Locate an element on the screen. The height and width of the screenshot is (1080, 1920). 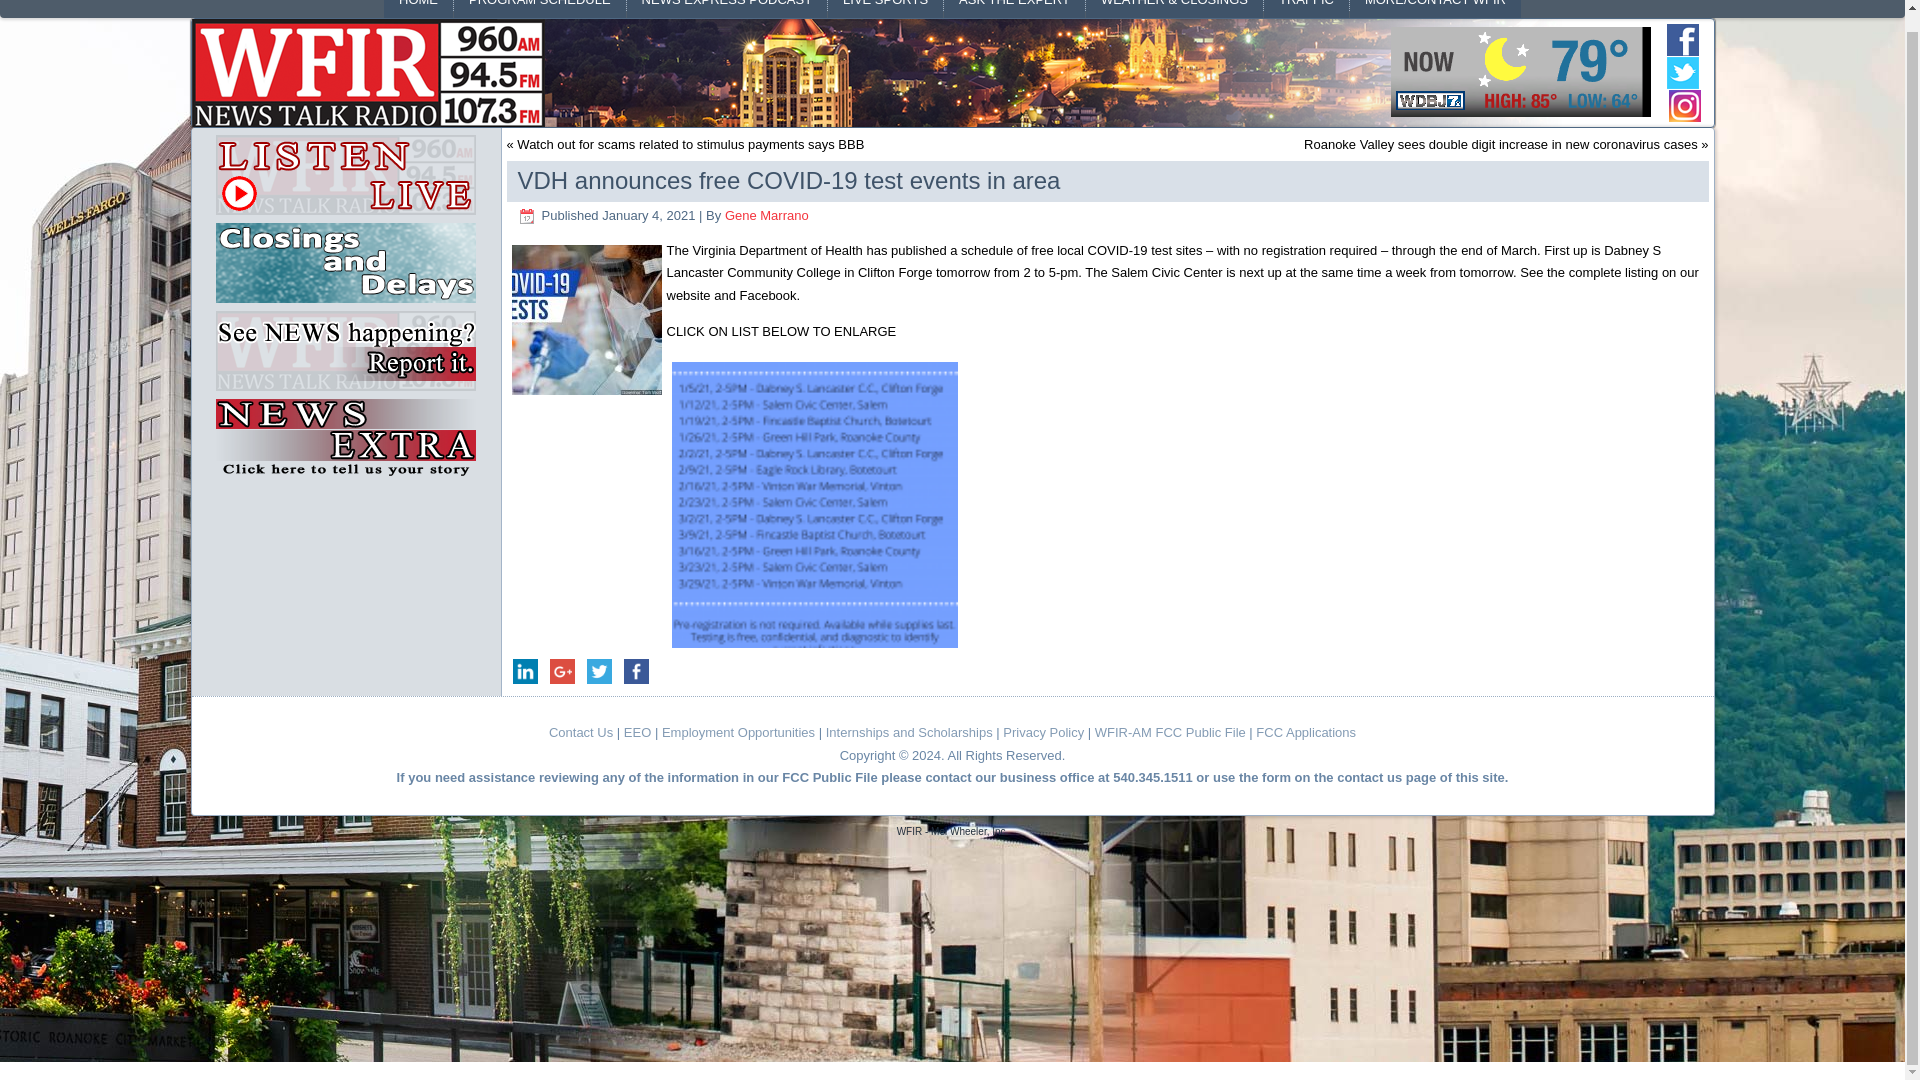
Program Schedule is located at coordinates (539, 9).